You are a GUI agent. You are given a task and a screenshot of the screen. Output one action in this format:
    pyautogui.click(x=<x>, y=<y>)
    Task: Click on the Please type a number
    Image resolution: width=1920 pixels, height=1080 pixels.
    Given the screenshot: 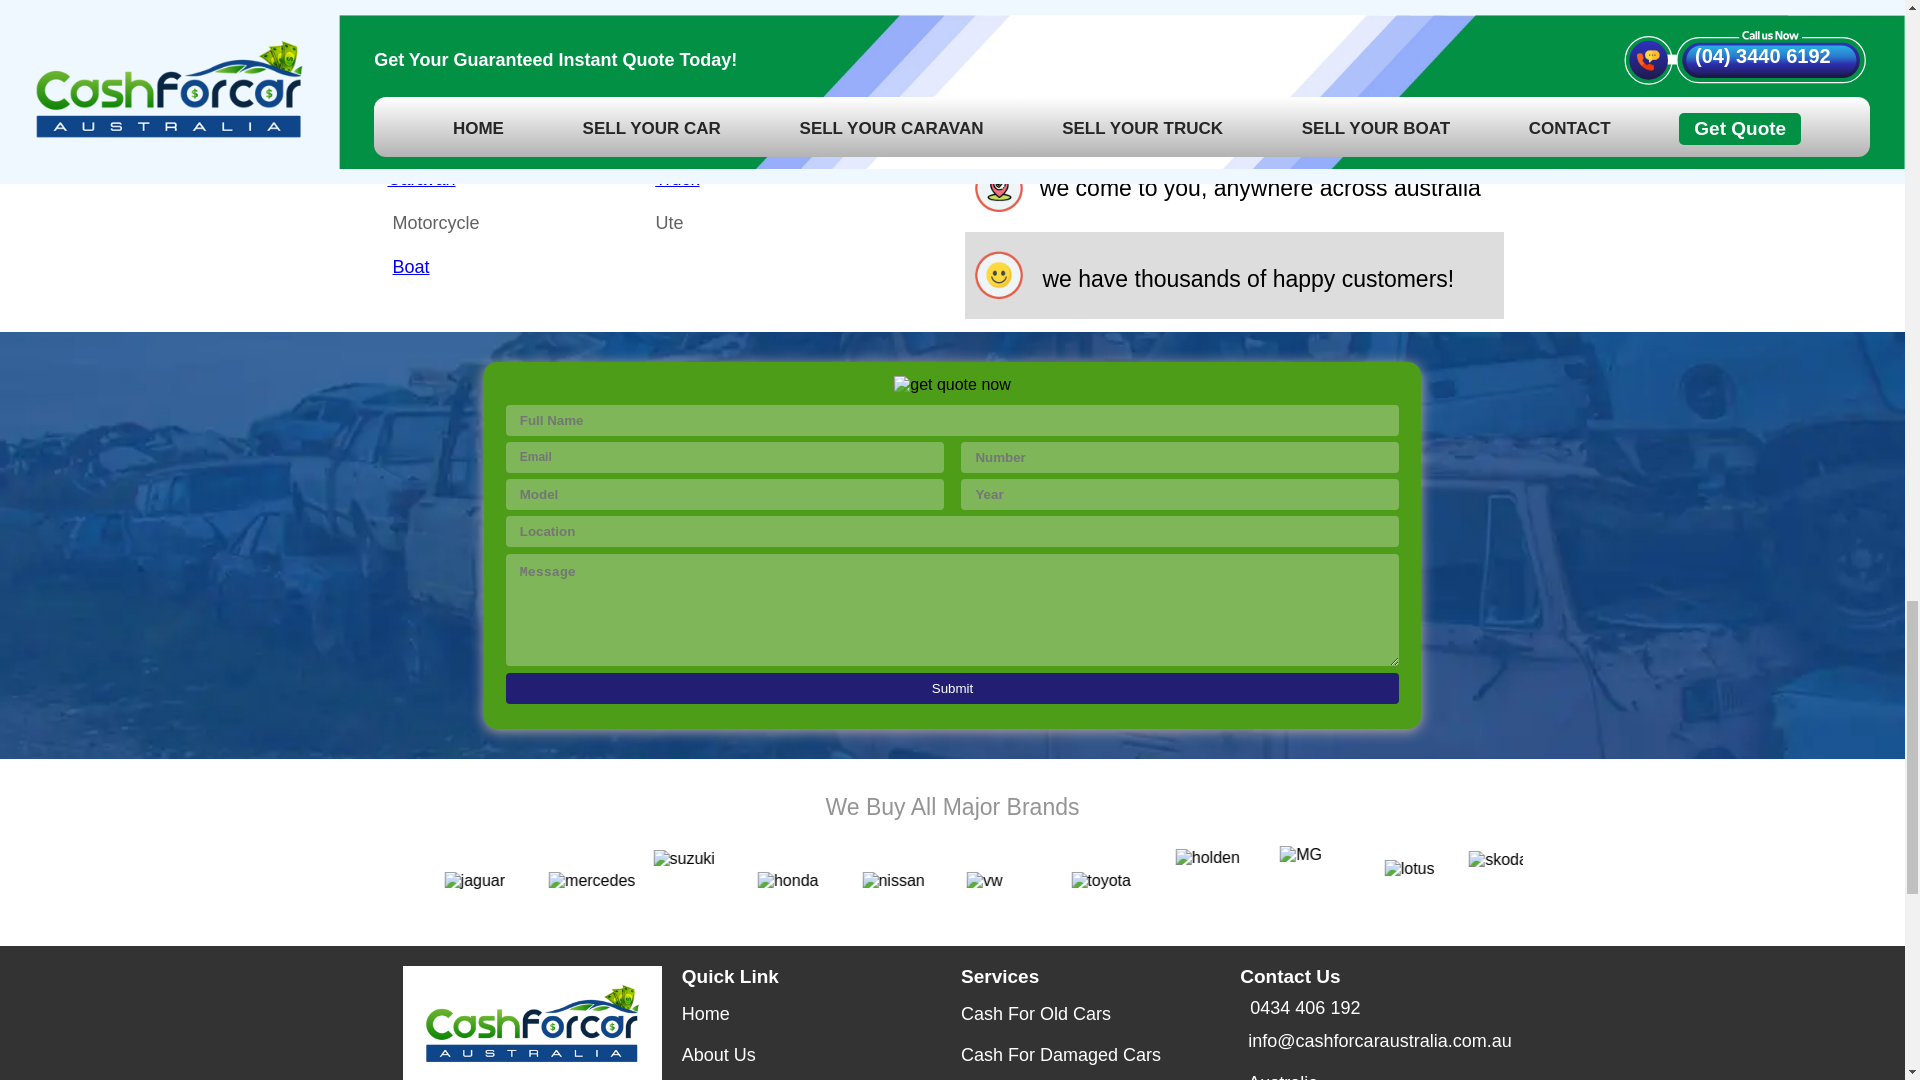 What is the action you would take?
    pyautogui.click(x=1180, y=457)
    